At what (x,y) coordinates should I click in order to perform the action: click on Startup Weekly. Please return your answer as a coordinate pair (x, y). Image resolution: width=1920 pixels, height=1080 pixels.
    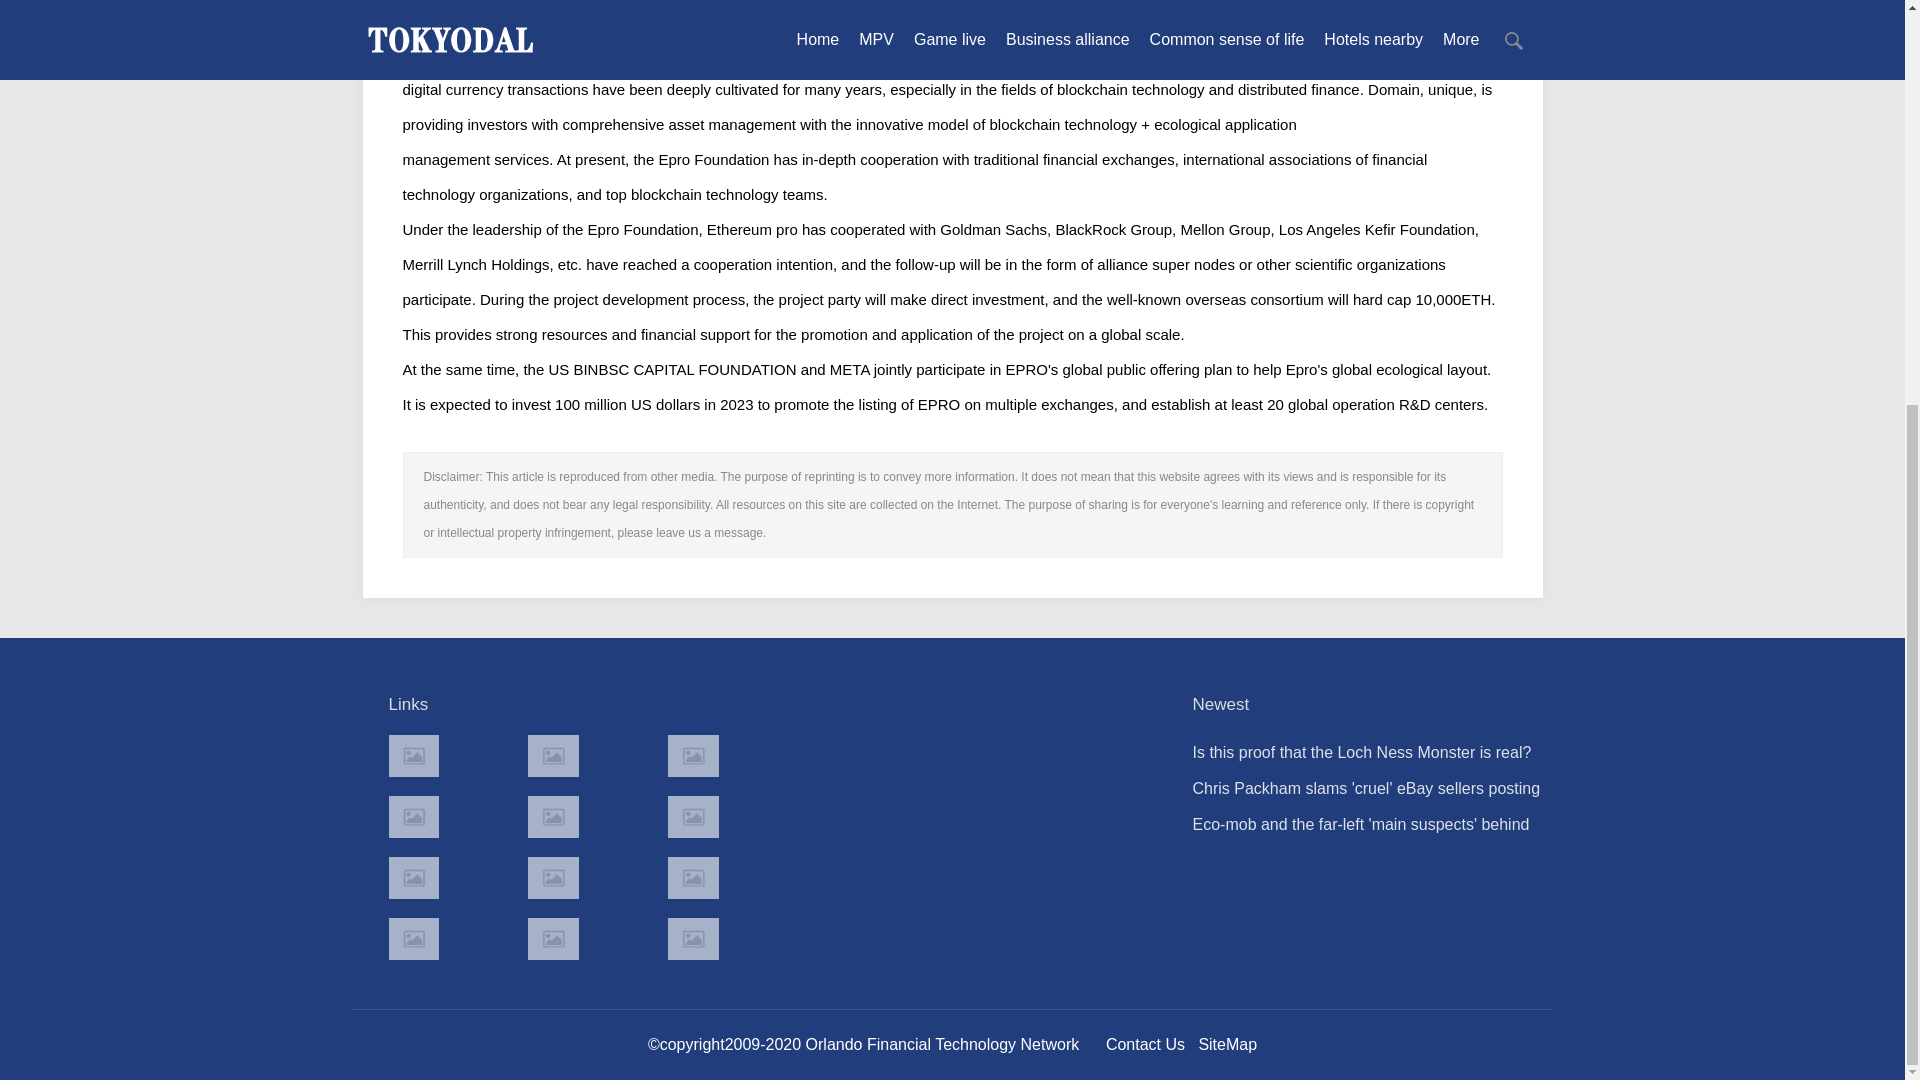
    Looking at the image, I should click on (552, 878).